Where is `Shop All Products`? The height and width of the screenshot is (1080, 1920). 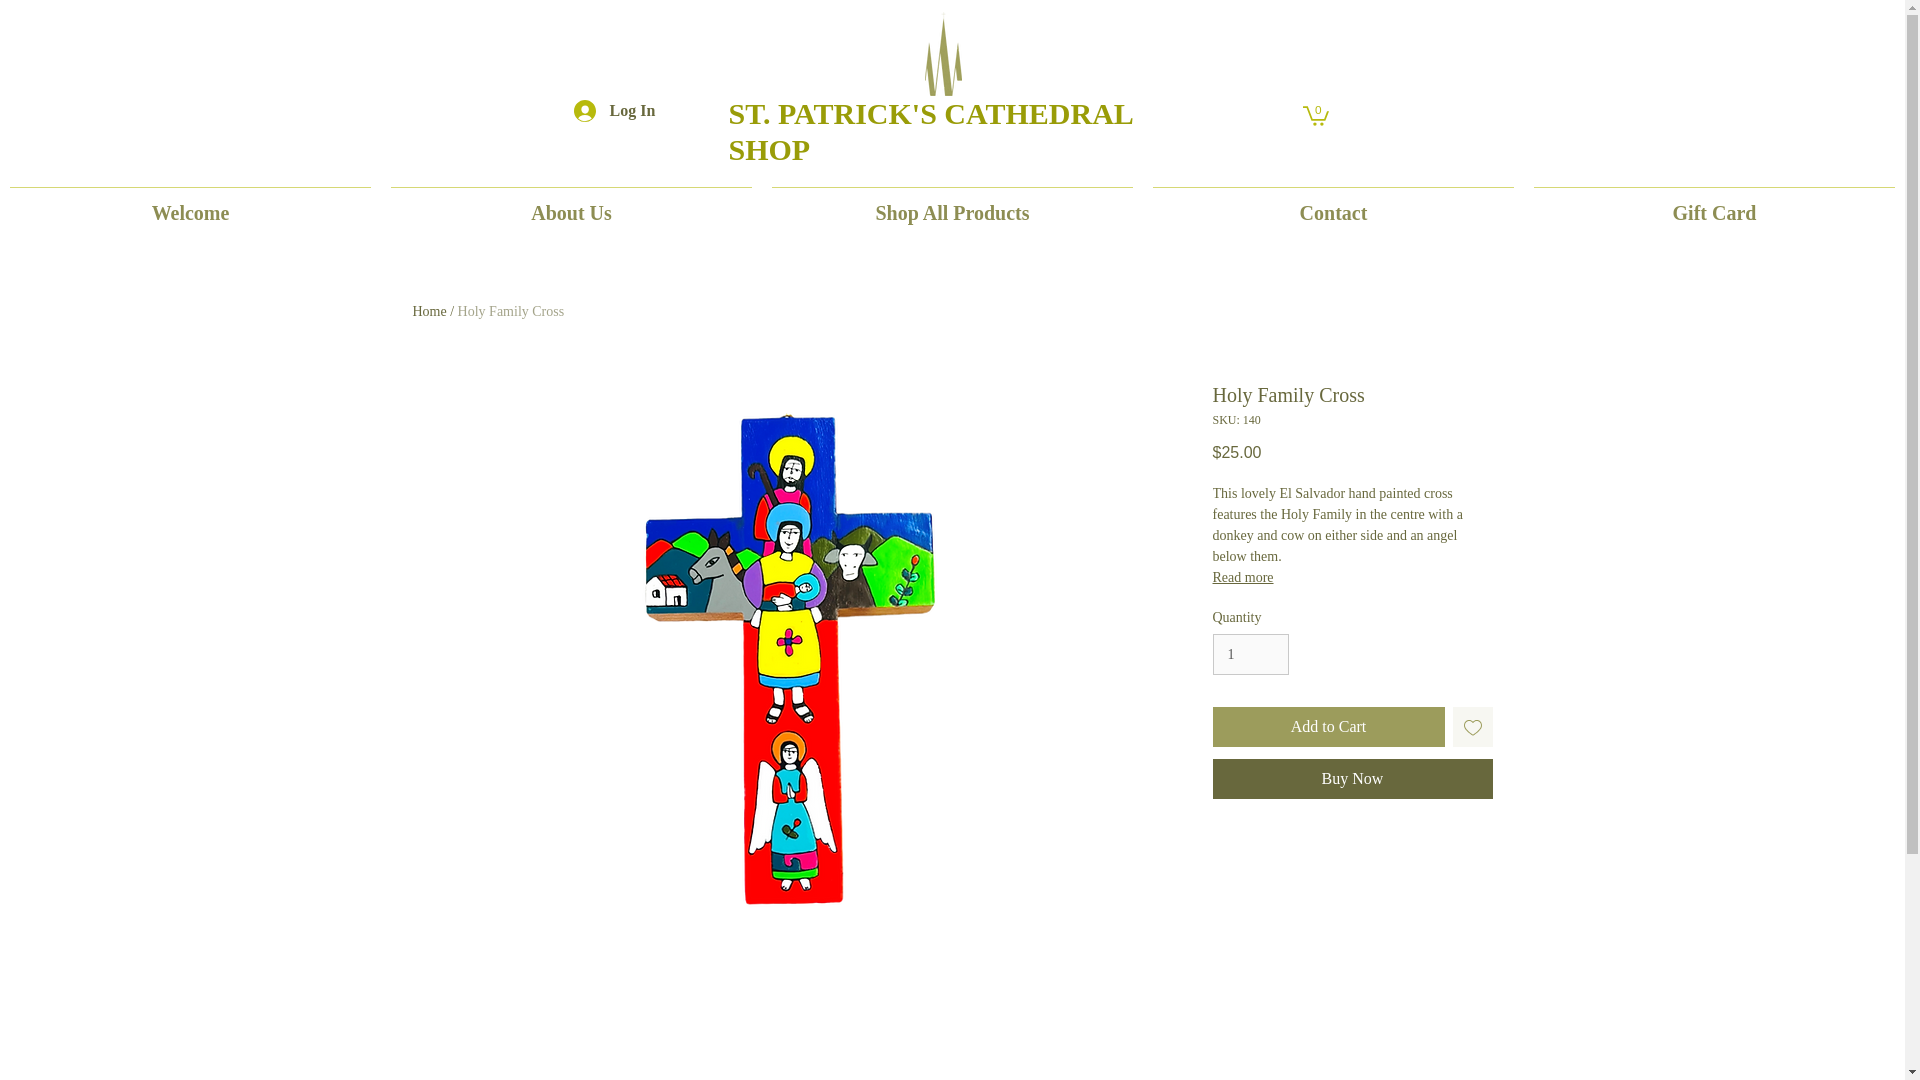
Shop All Products is located at coordinates (952, 204).